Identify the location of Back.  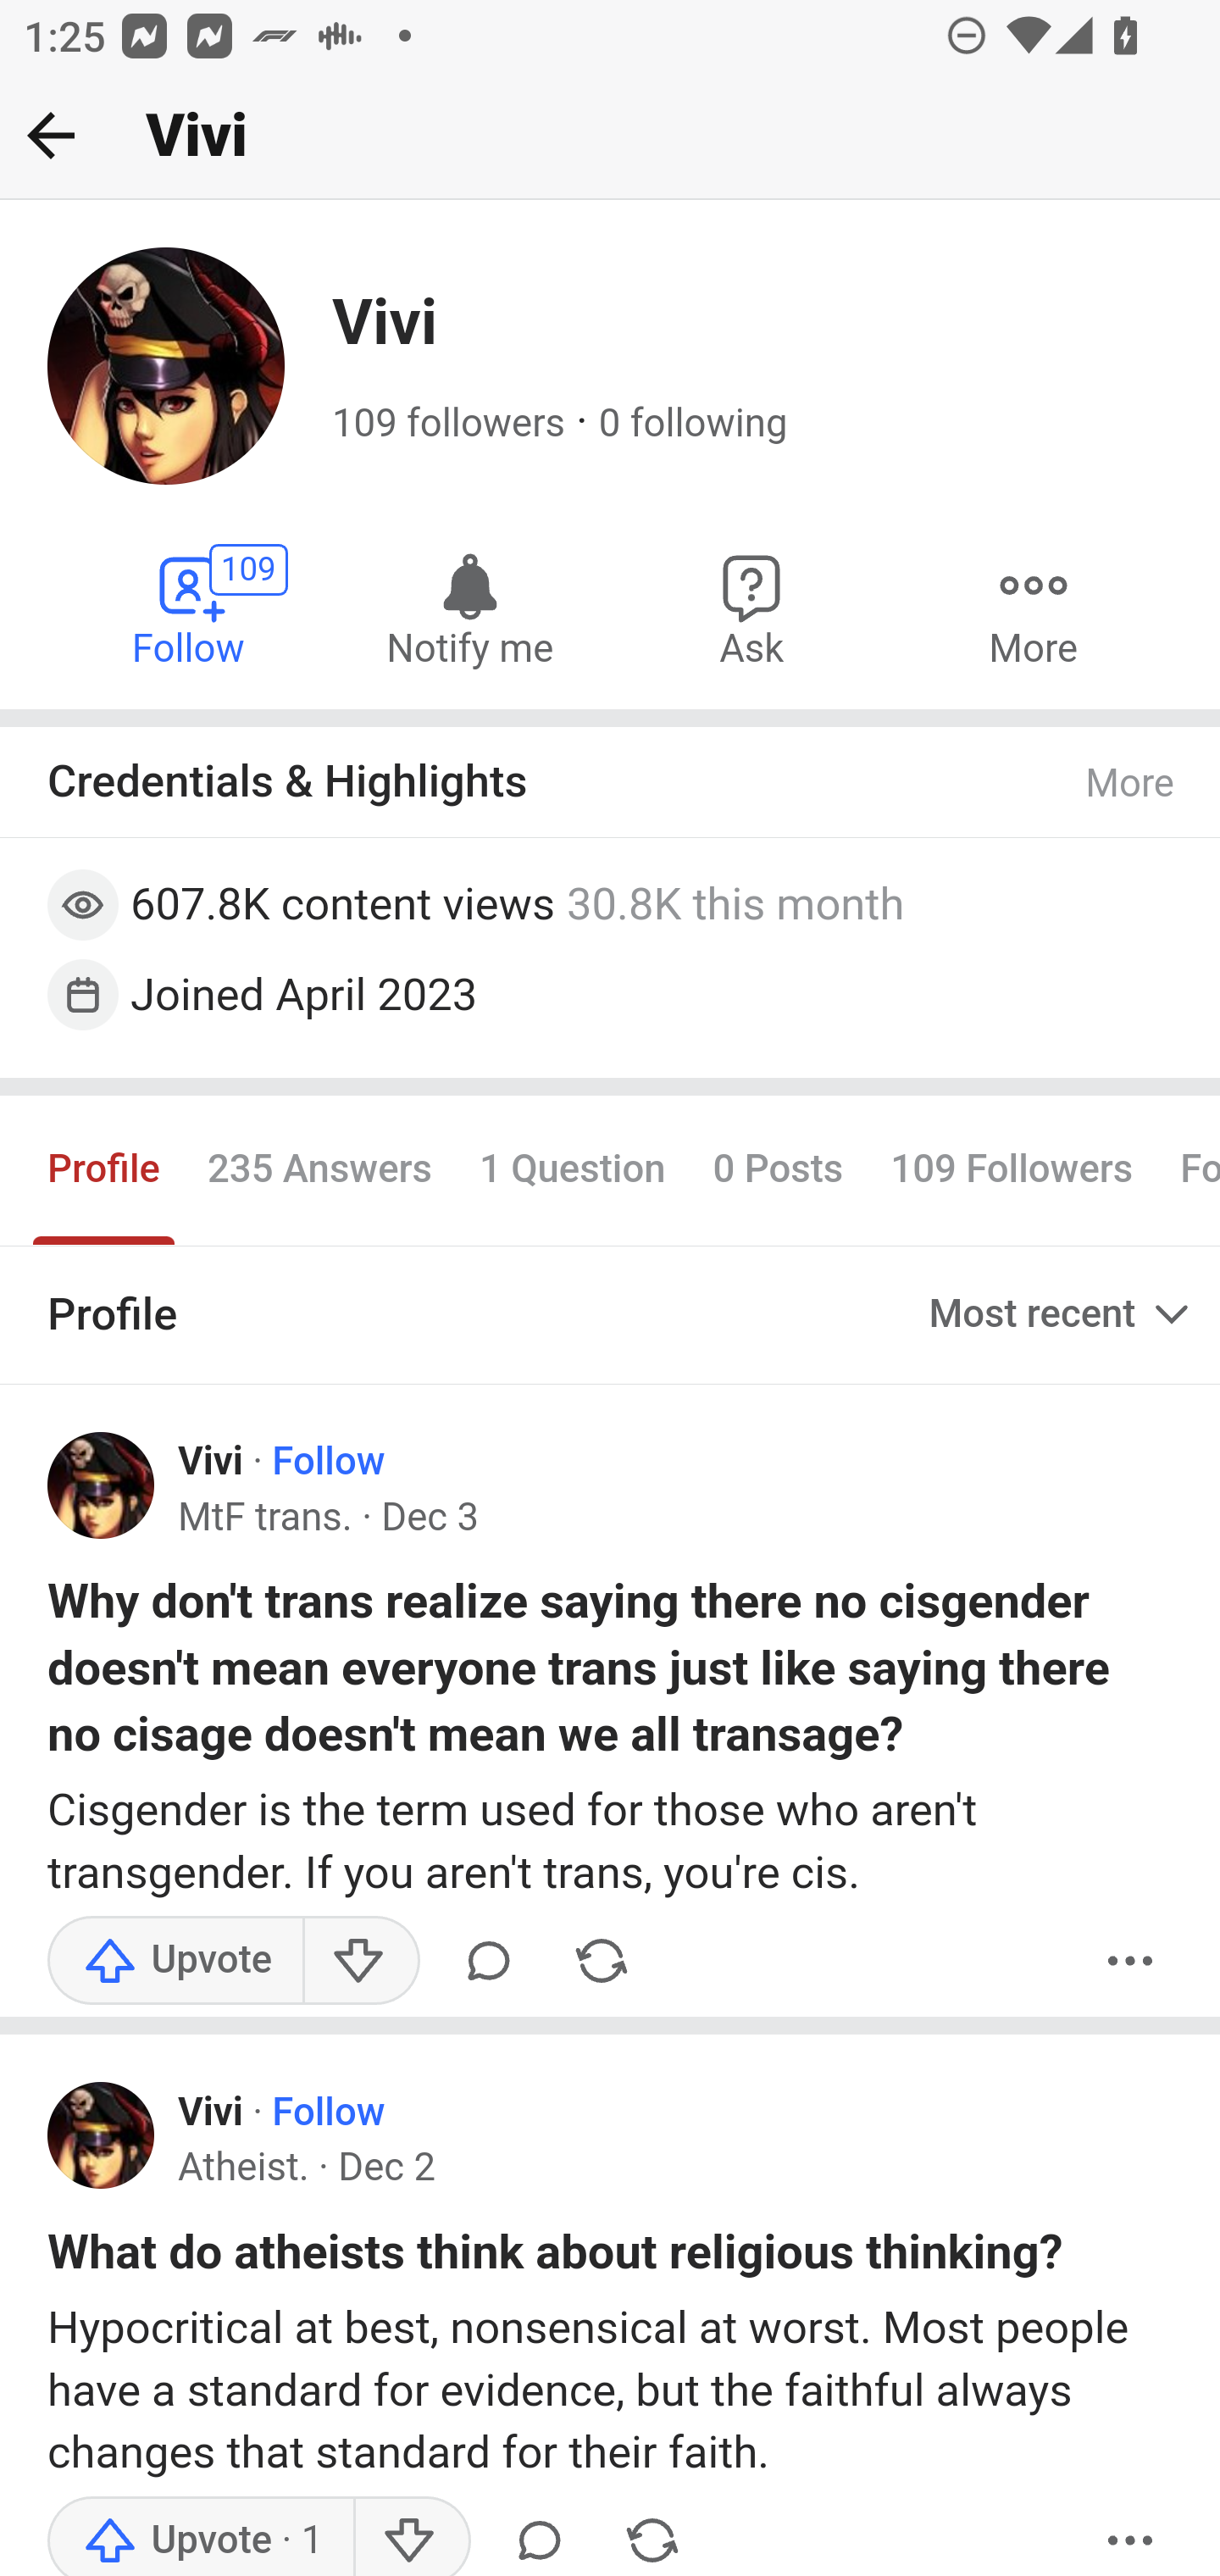
(51, 135).